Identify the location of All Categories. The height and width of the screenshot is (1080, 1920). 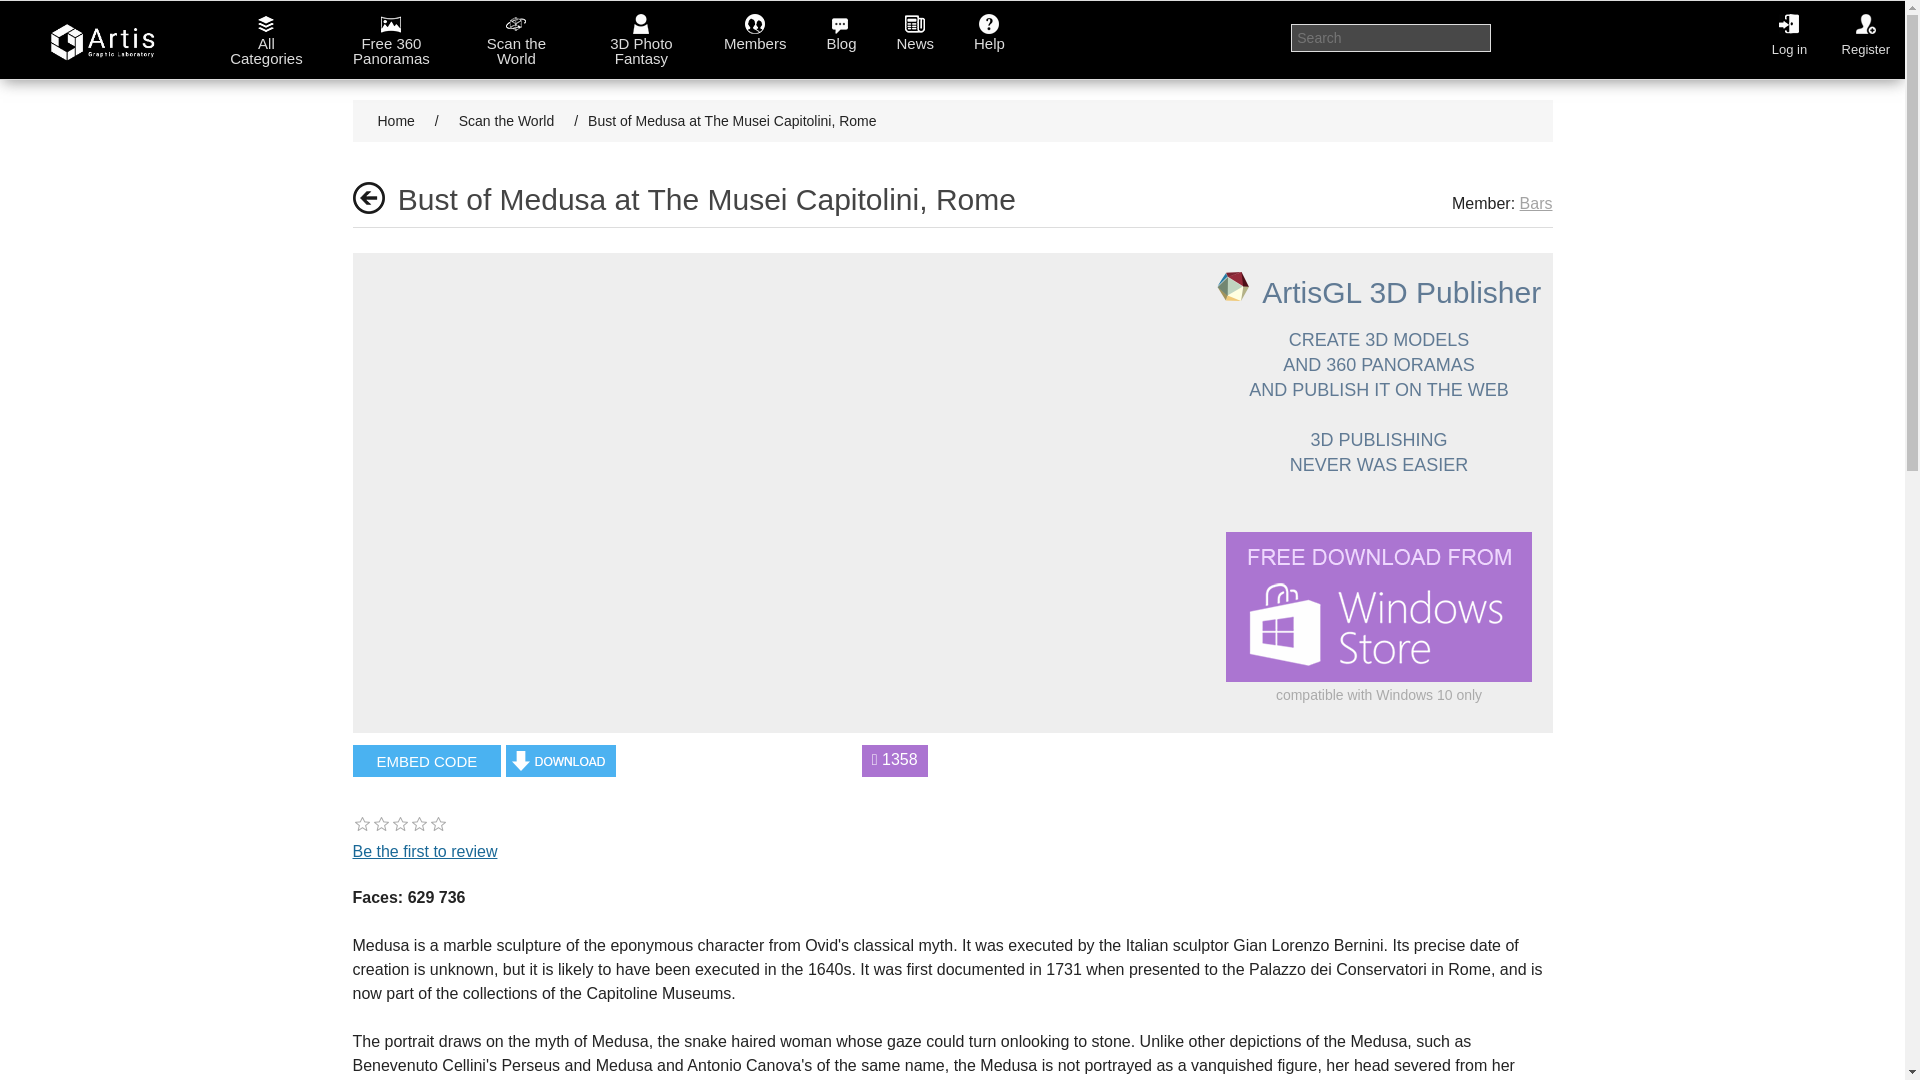
(266, 40).